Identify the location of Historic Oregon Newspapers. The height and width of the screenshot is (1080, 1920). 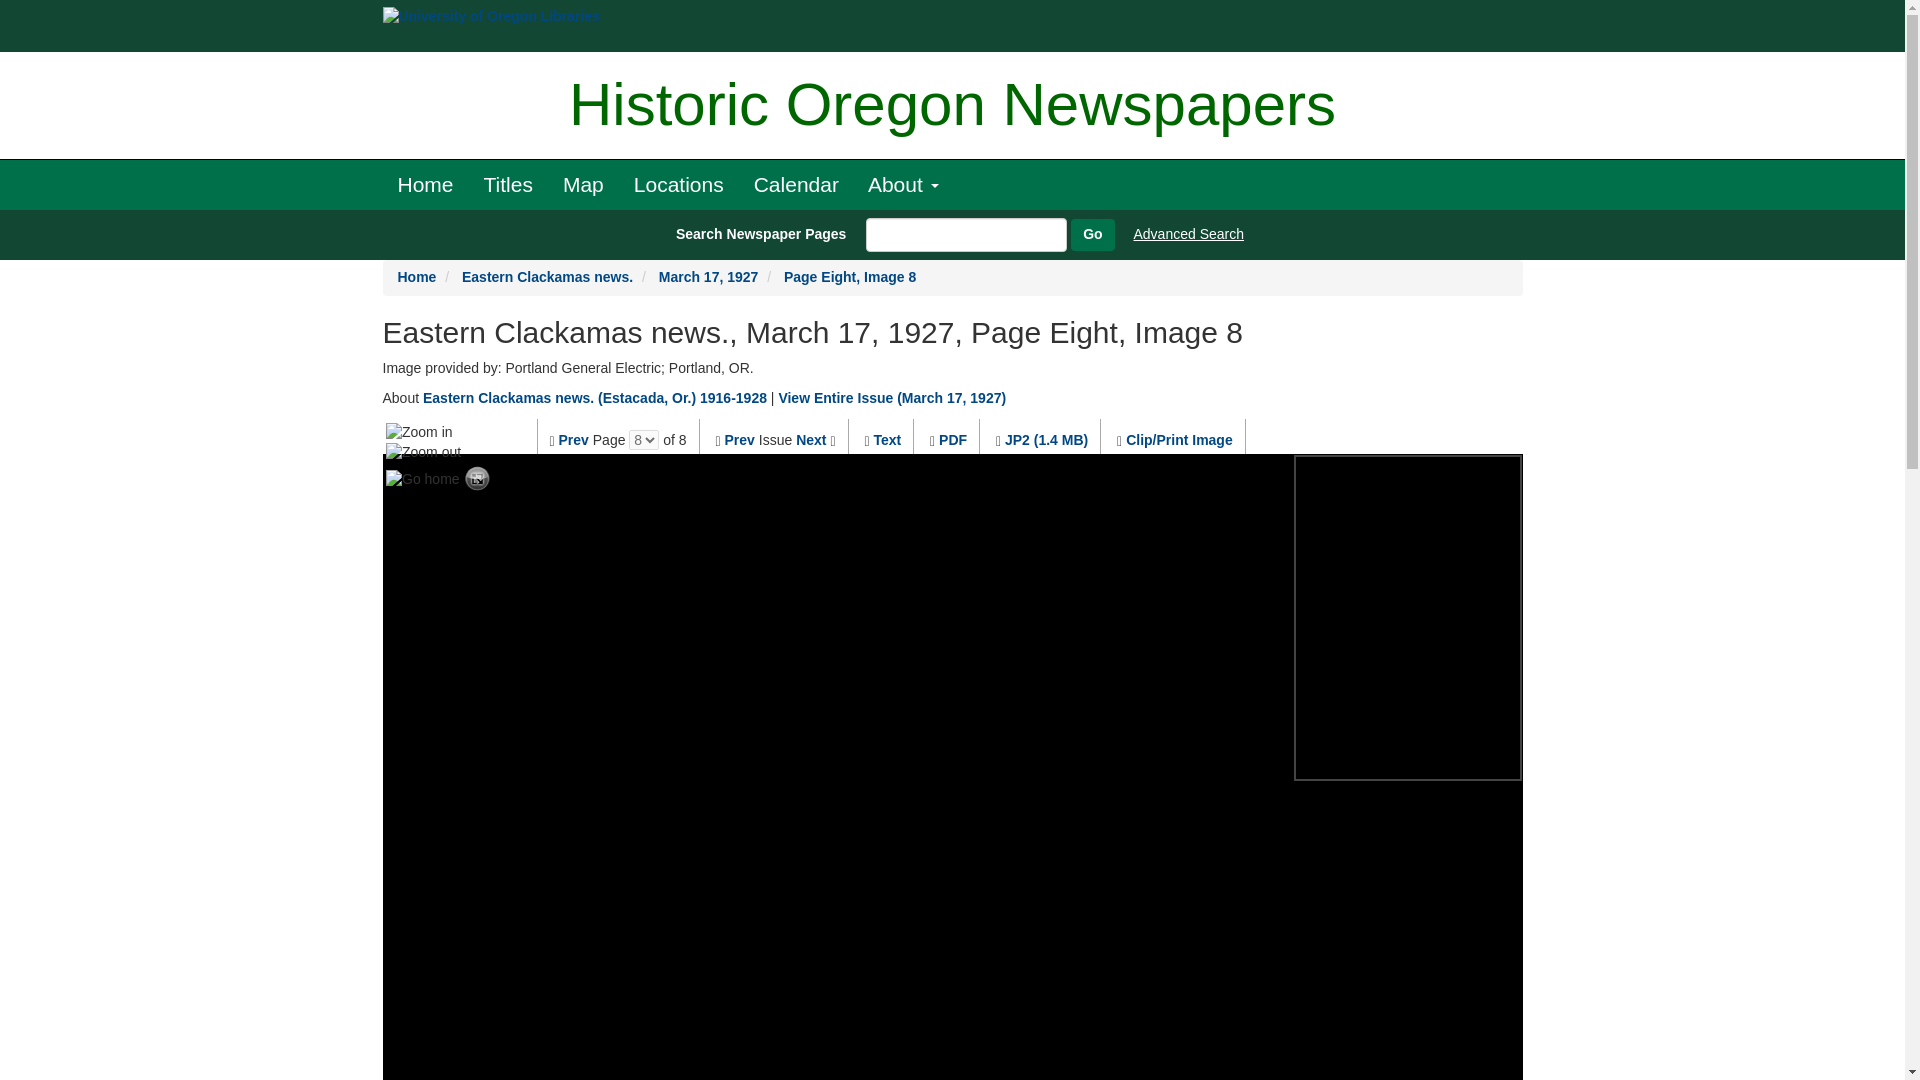
(952, 105).